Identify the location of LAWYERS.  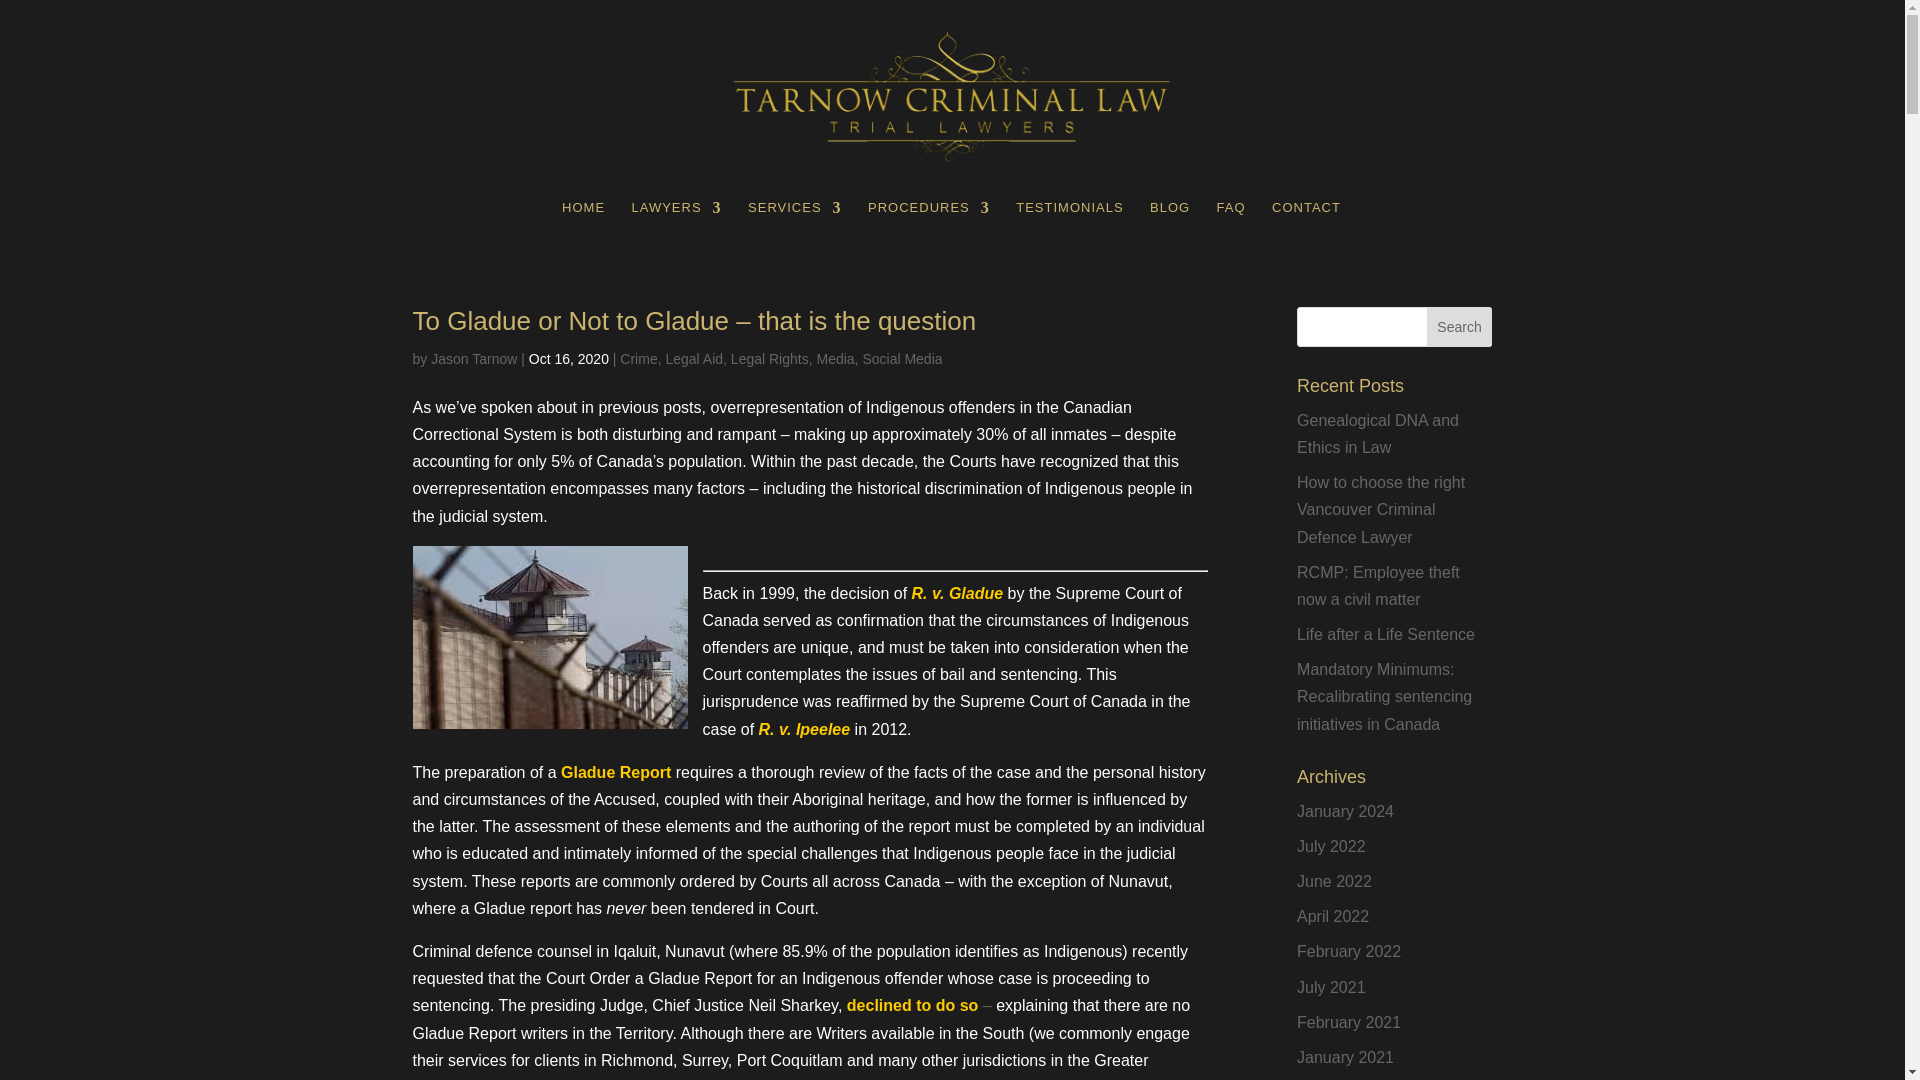
(676, 224).